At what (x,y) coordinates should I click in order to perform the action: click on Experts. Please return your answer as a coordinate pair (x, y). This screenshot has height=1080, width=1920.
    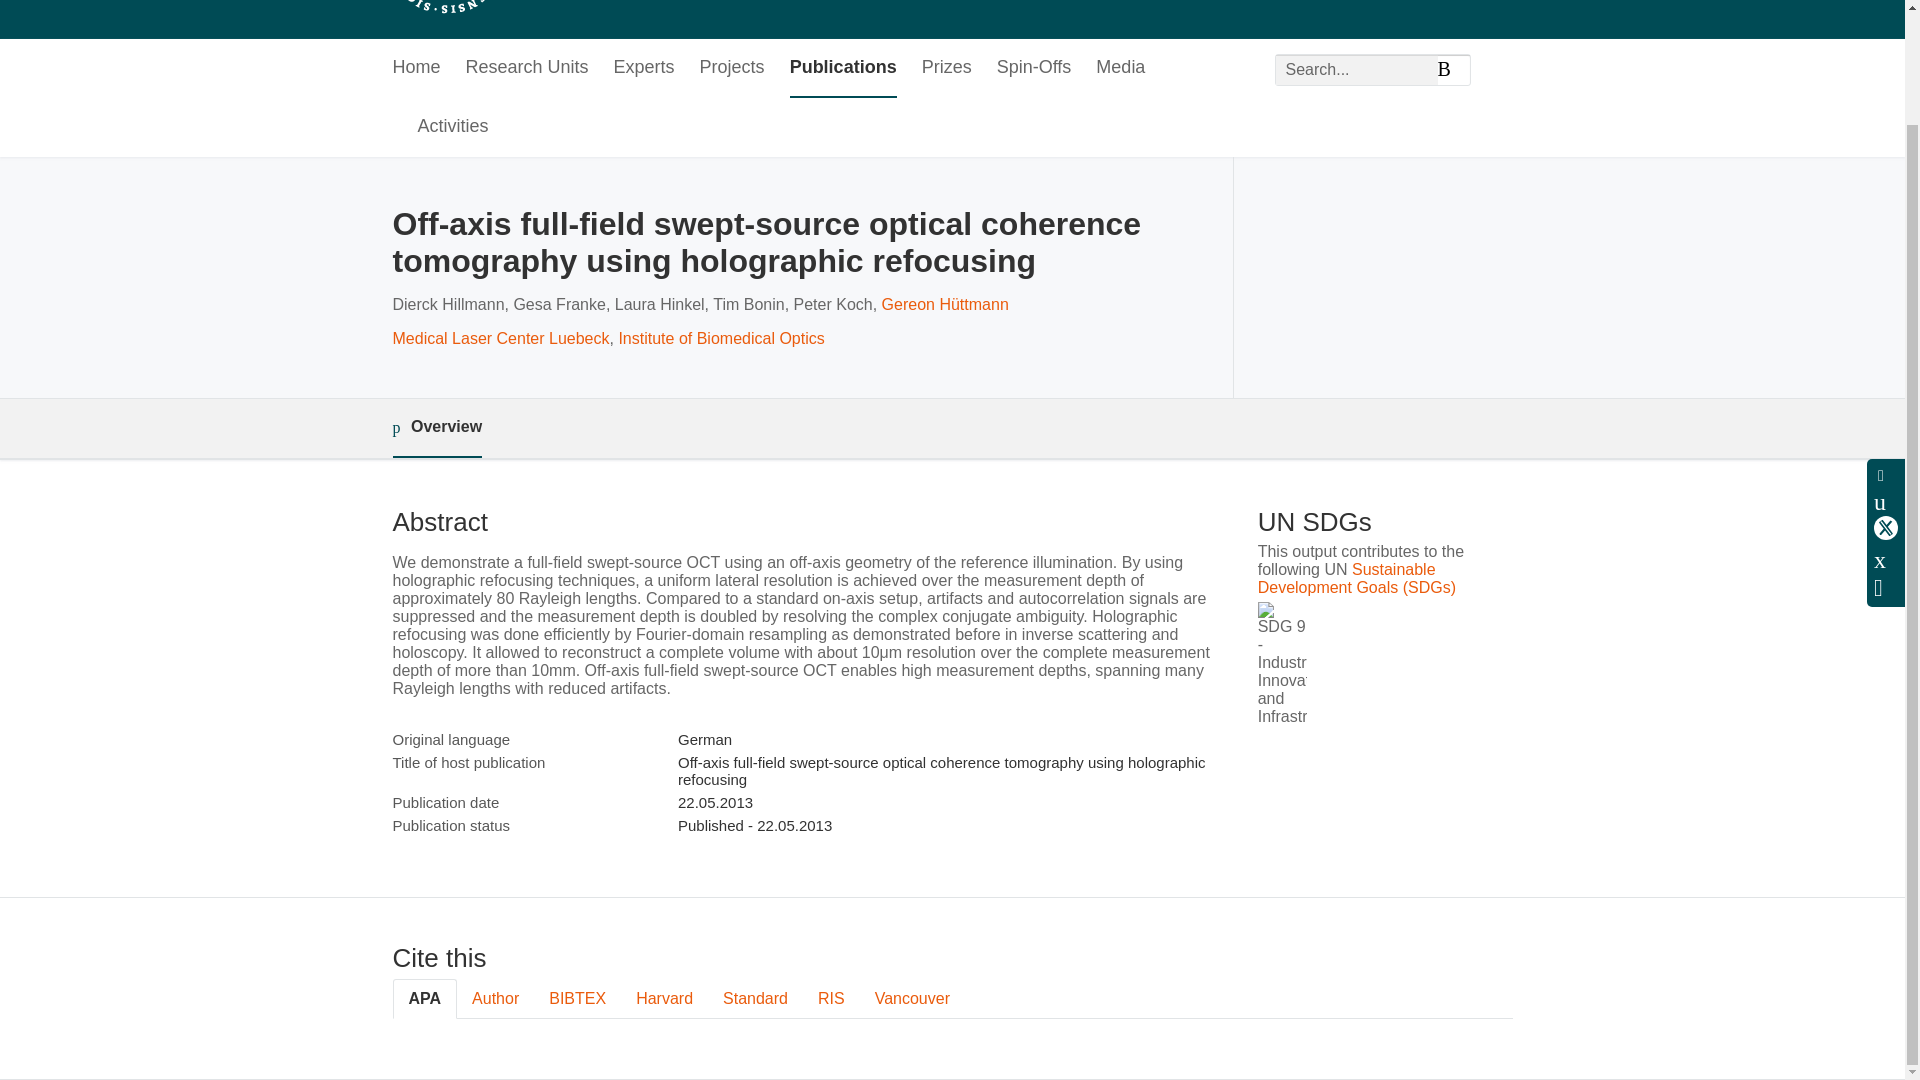
    Looking at the image, I should click on (644, 68).